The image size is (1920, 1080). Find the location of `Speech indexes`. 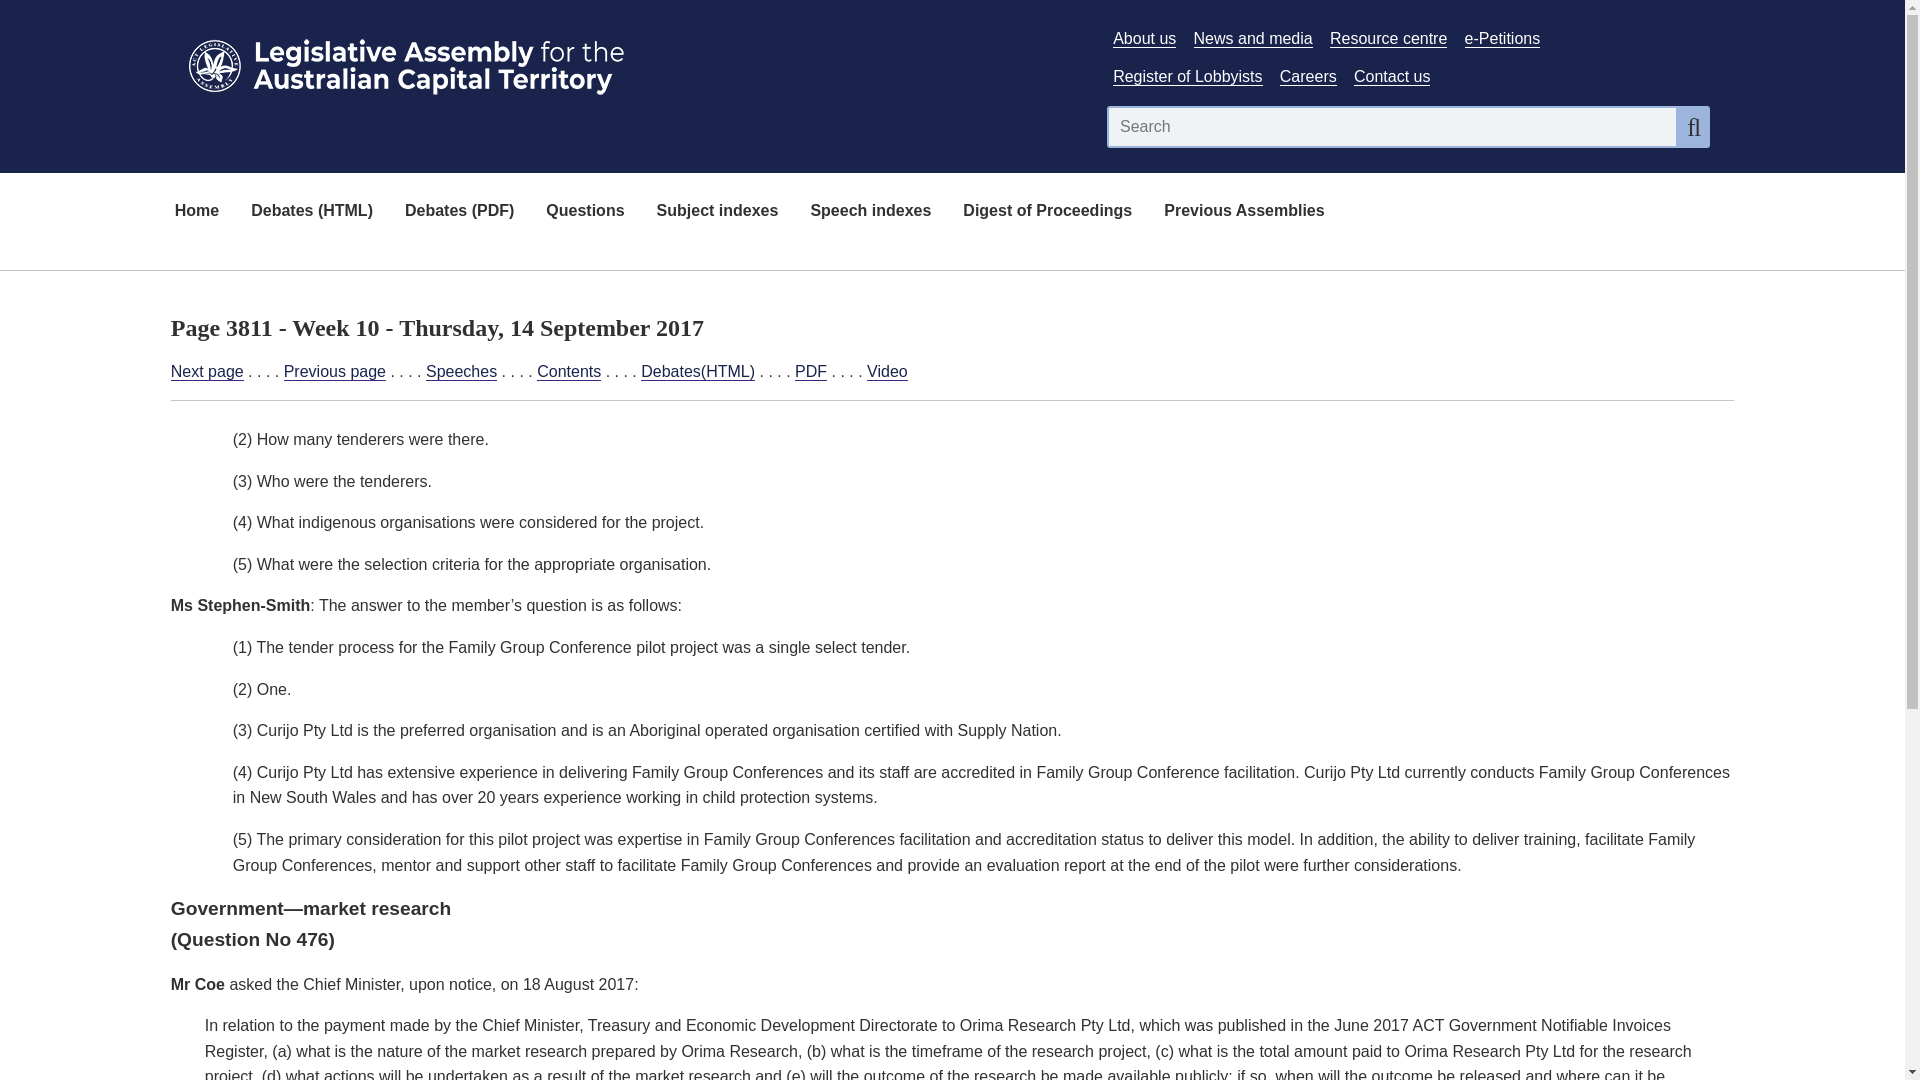

Speech indexes is located at coordinates (870, 212).